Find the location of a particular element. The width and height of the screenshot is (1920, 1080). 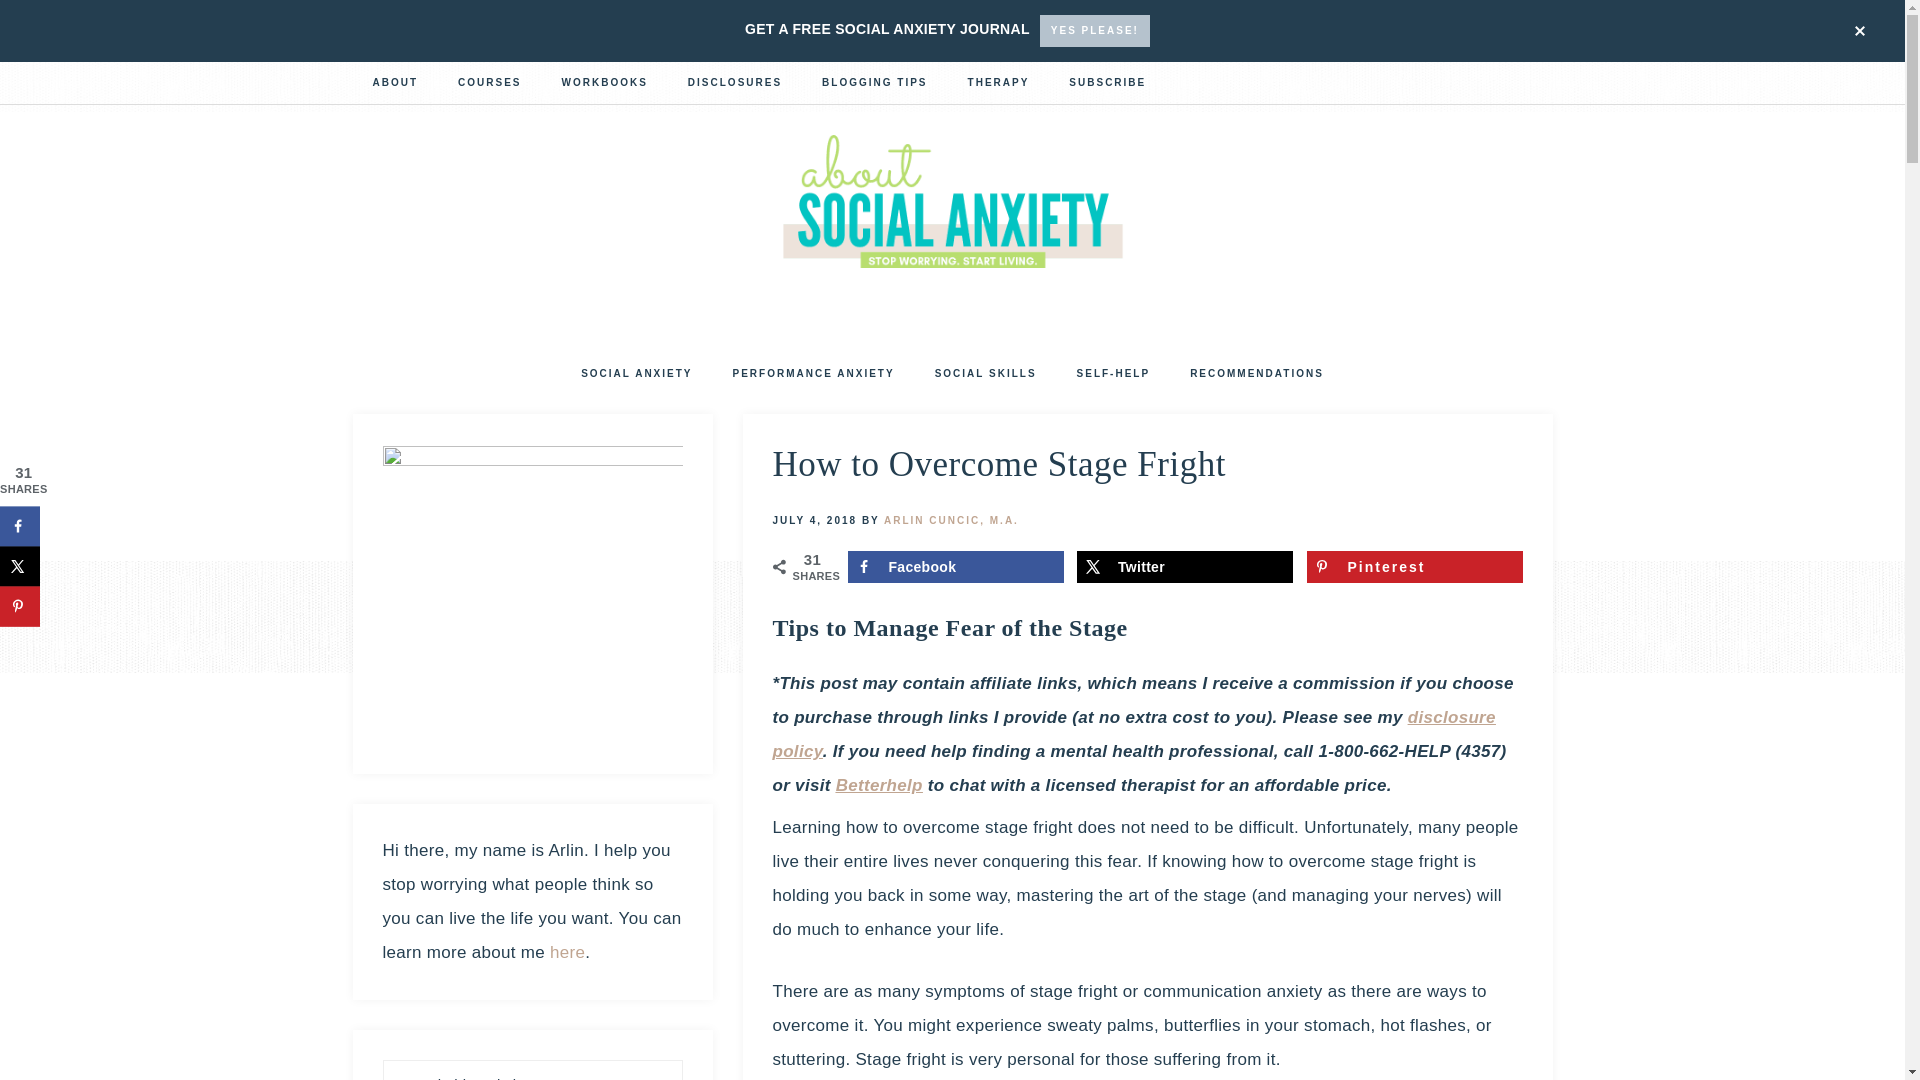

WORKBOOKS is located at coordinates (604, 84).